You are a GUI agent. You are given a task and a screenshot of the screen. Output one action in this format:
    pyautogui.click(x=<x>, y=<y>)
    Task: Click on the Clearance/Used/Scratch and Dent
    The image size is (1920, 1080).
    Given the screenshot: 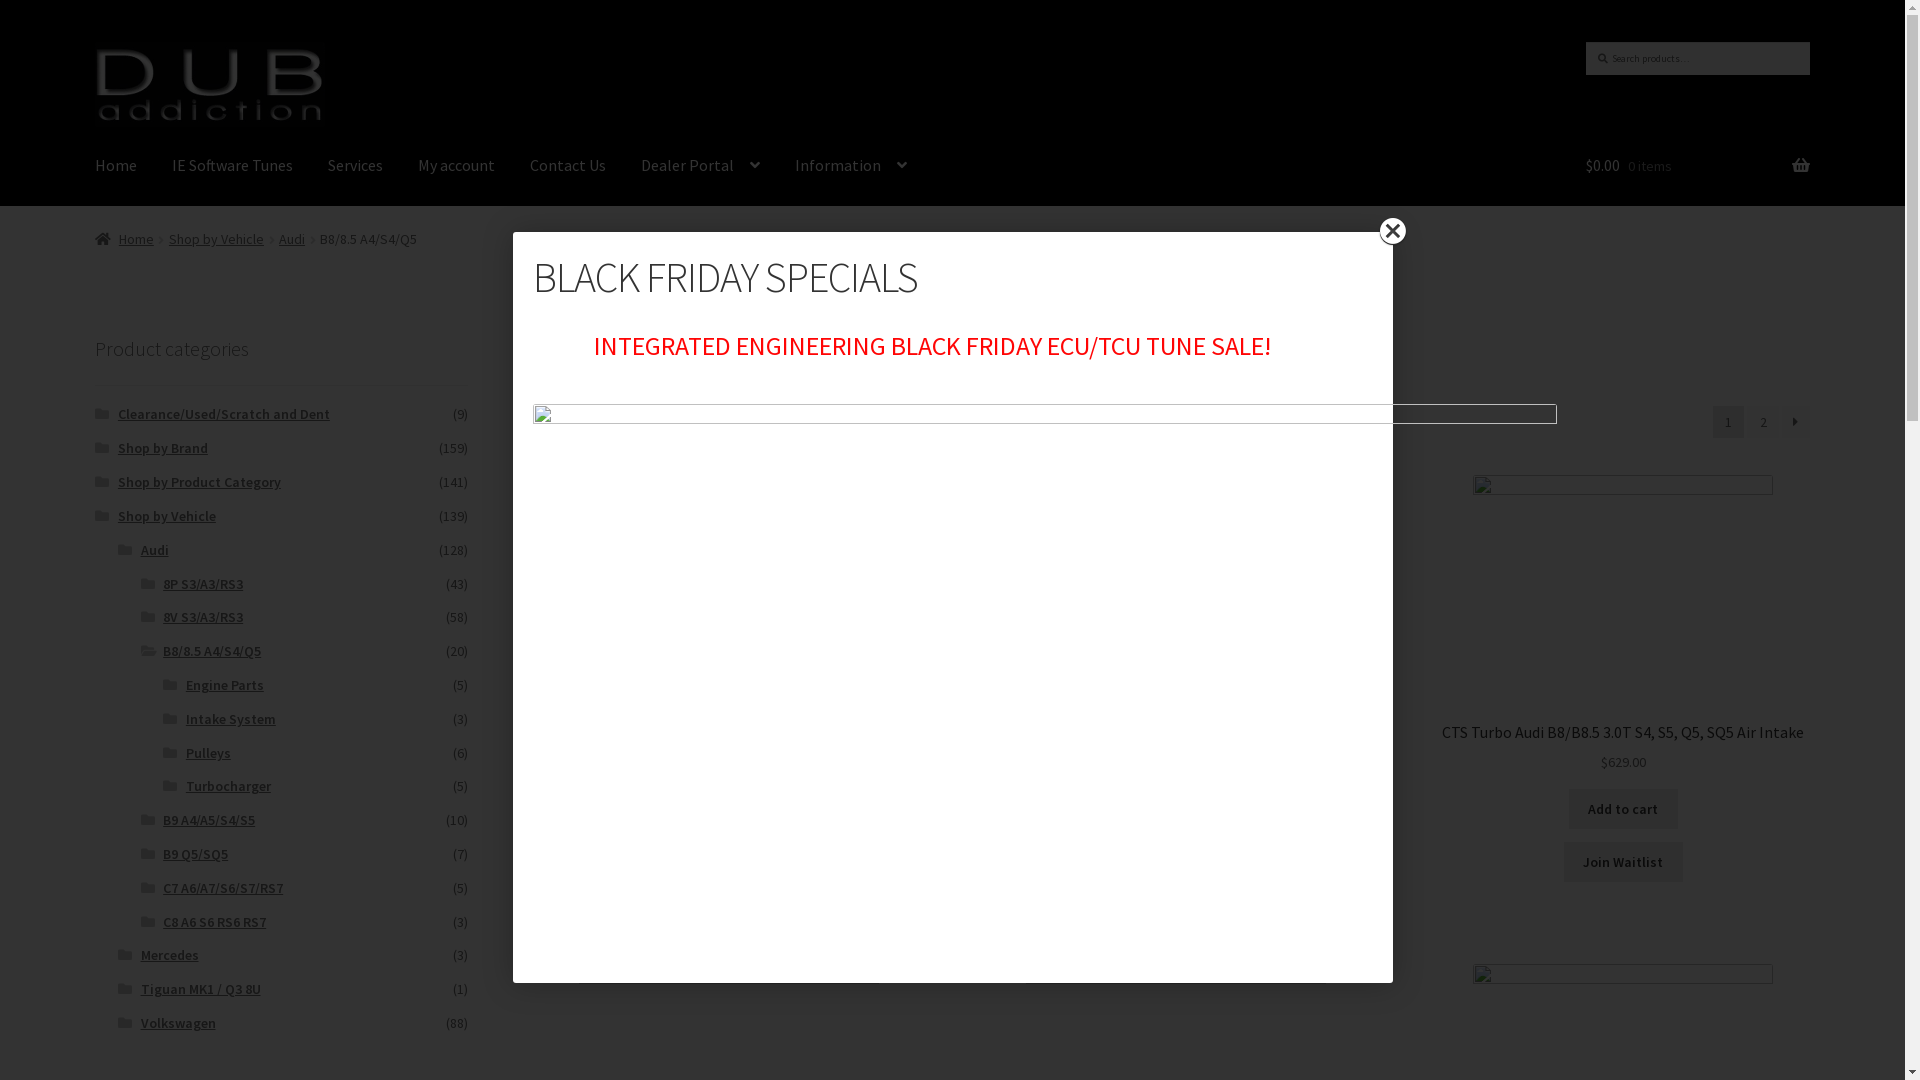 What is the action you would take?
    pyautogui.click(x=224, y=414)
    